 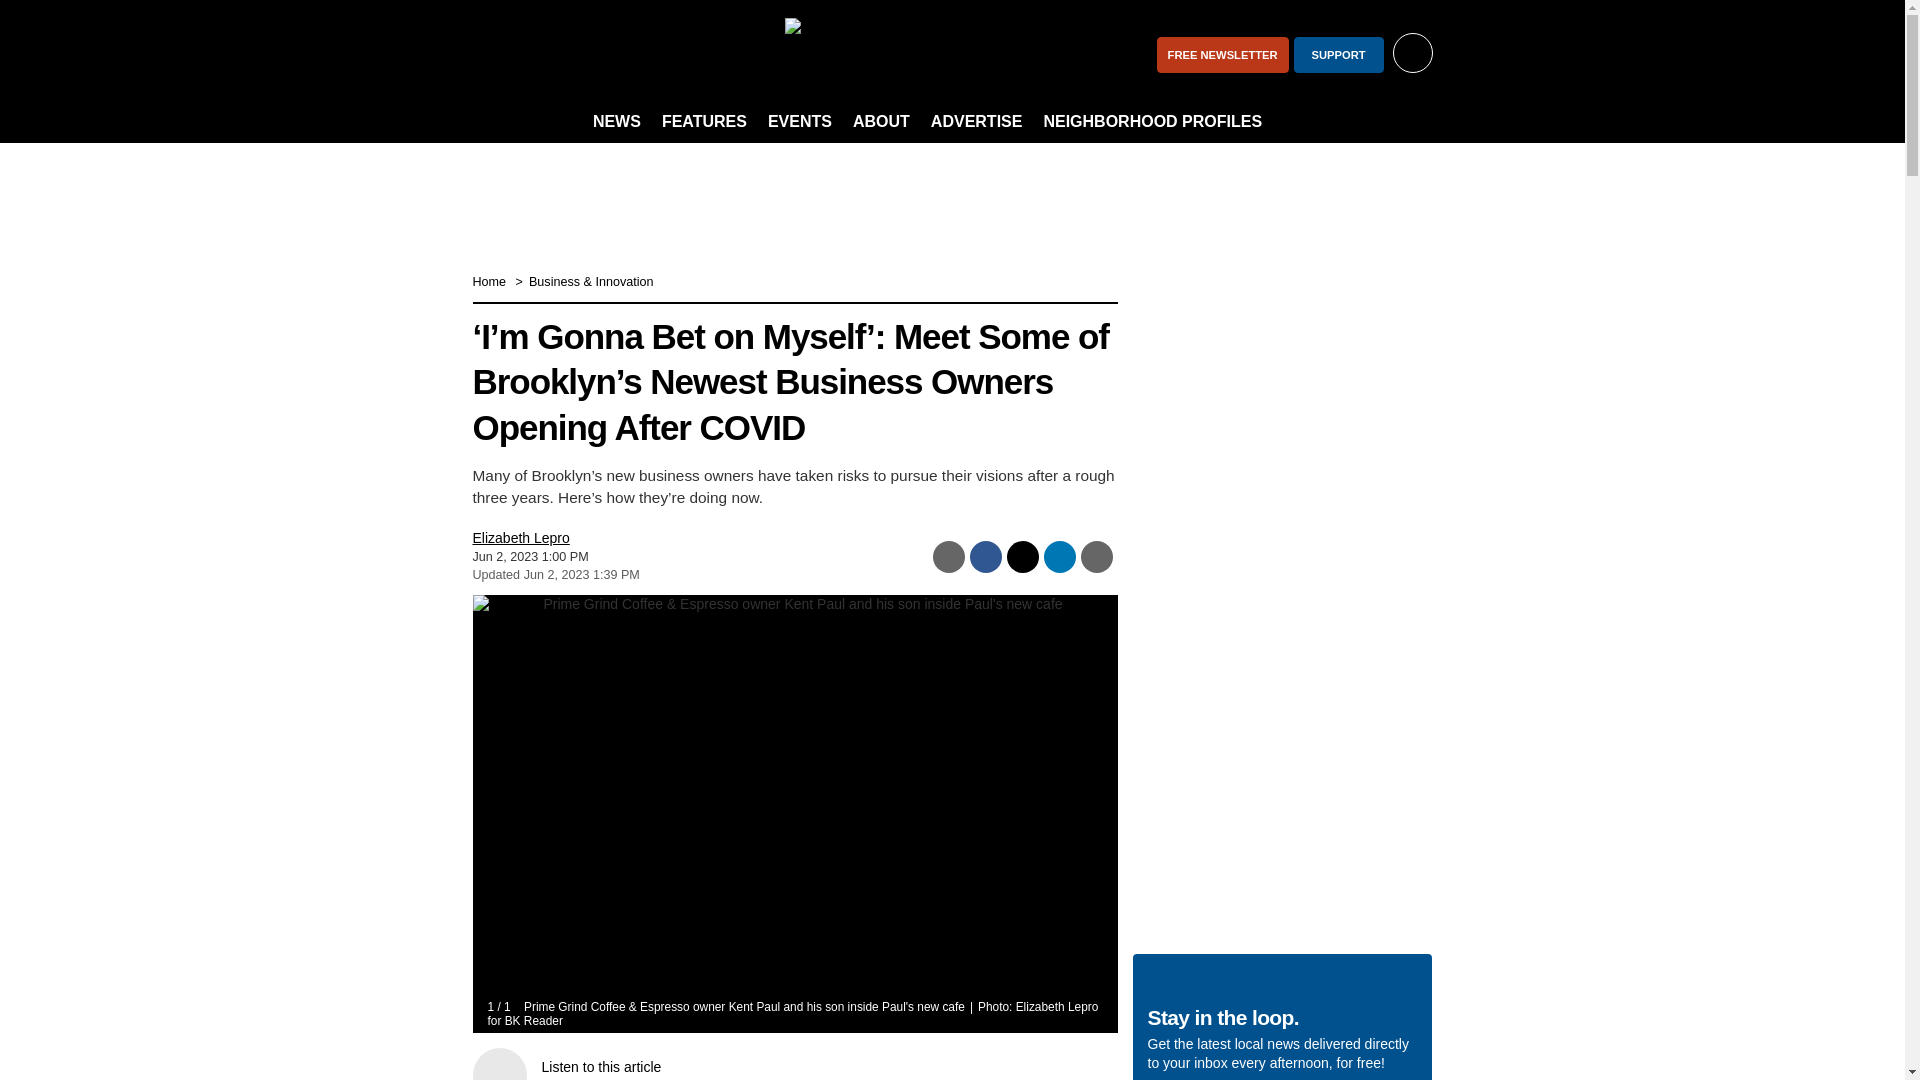 What do you see at coordinates (800, 122) in the screenshot?
I see `EVENTS` at bounding box center [800, 122].